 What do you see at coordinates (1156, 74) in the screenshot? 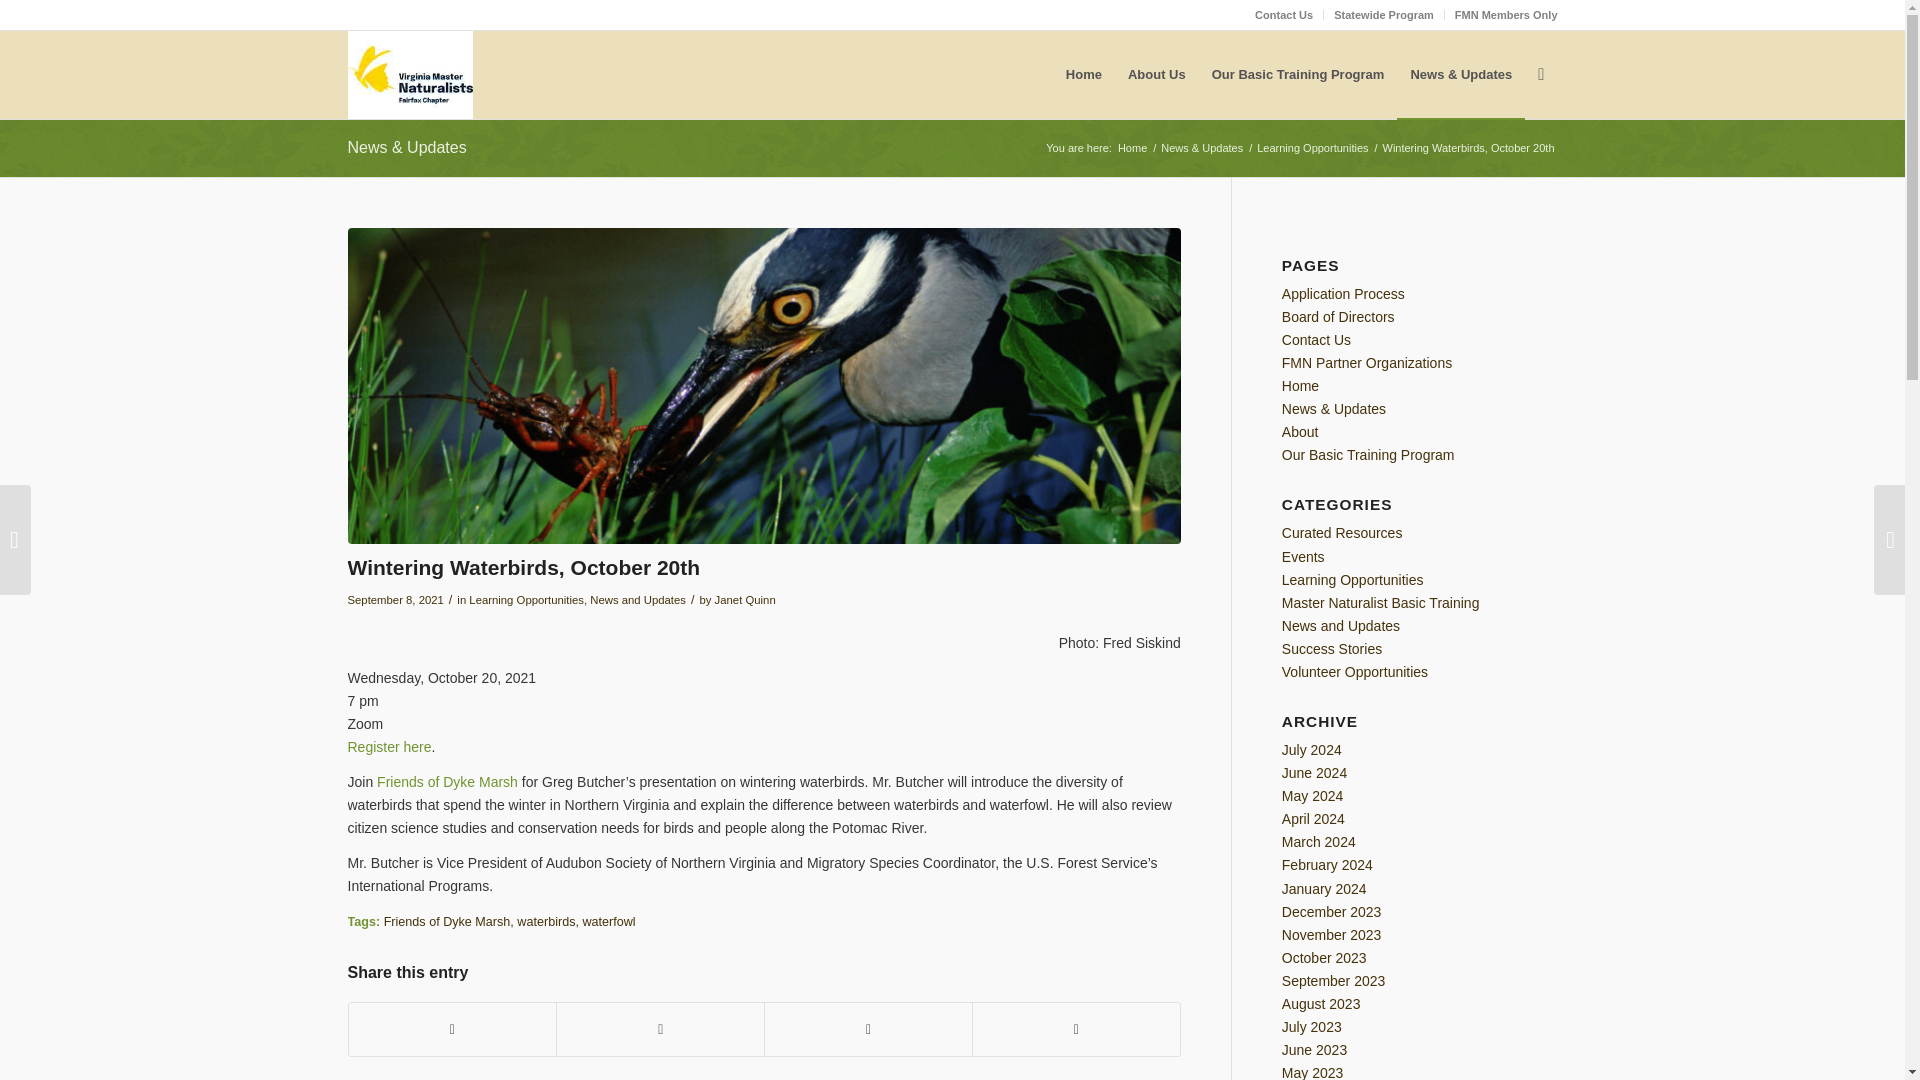
I see `About Us` at bounding box center [1156, 74].